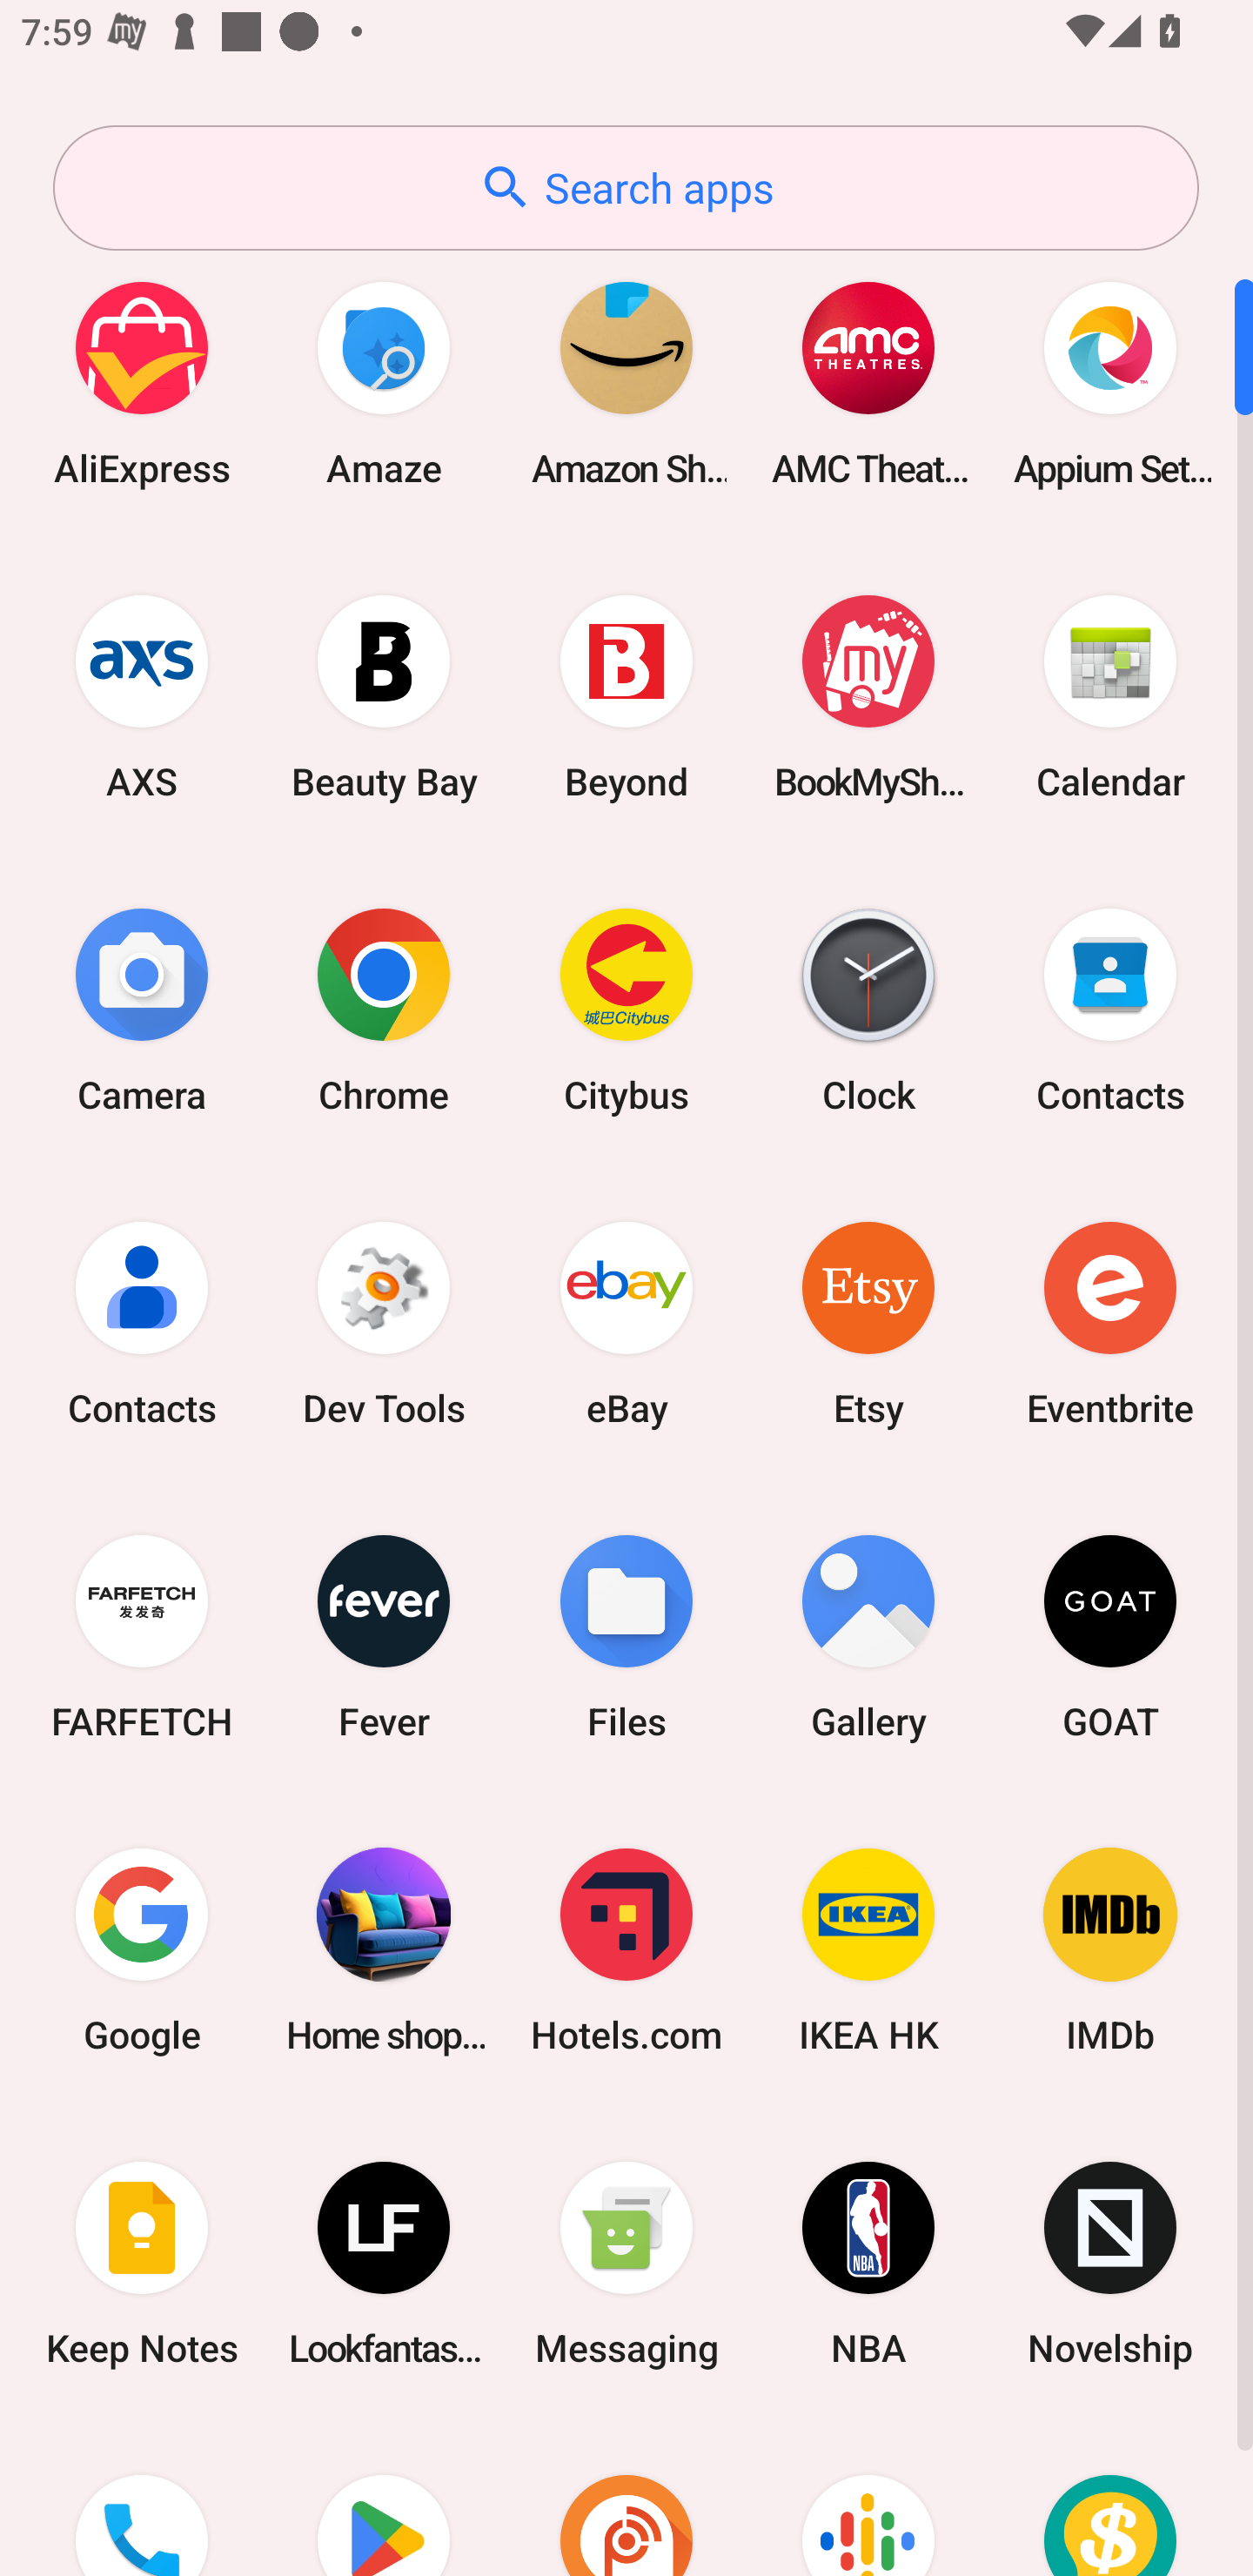  Describe the element at coordinates (1110, 2264) in the screenshot. I see `Novelship` at that location.